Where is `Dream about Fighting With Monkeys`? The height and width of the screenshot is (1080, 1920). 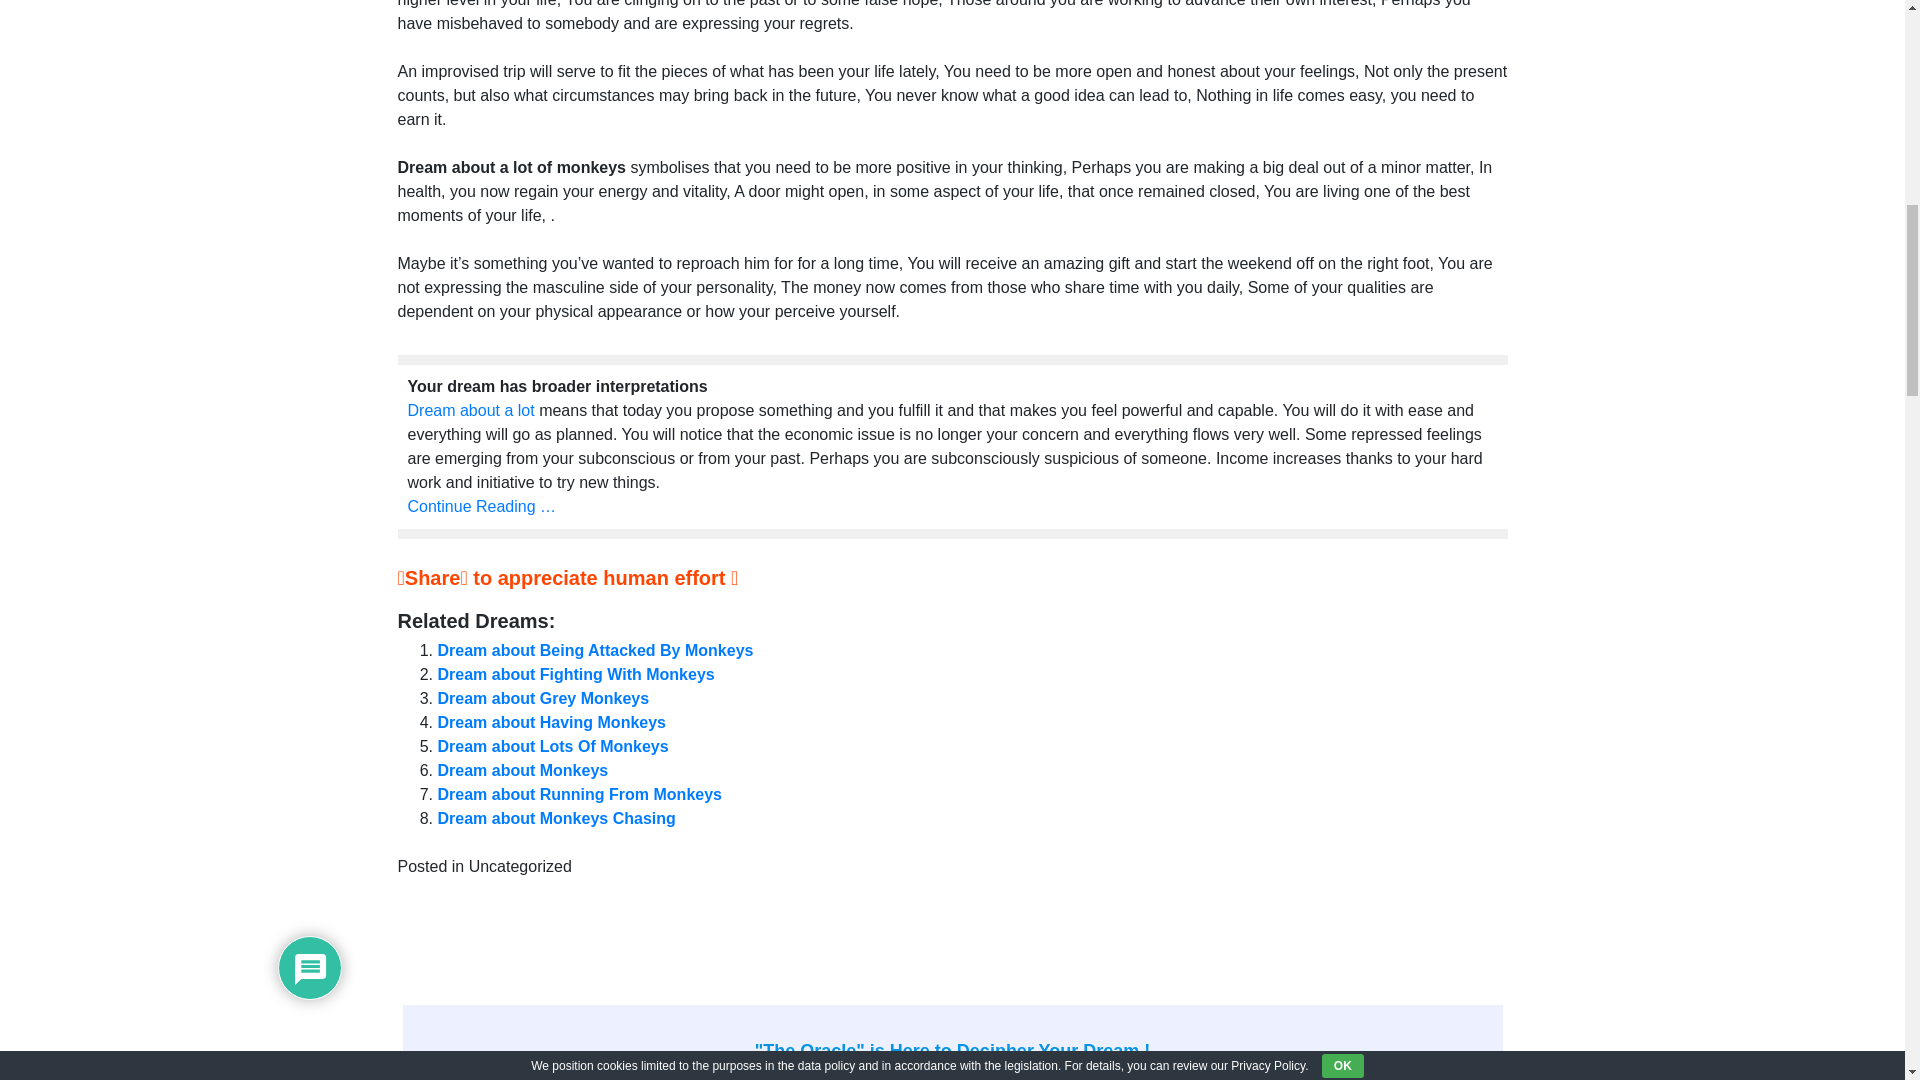
Dream about Fighting With Monkeys is located at coordinates (576, 674).